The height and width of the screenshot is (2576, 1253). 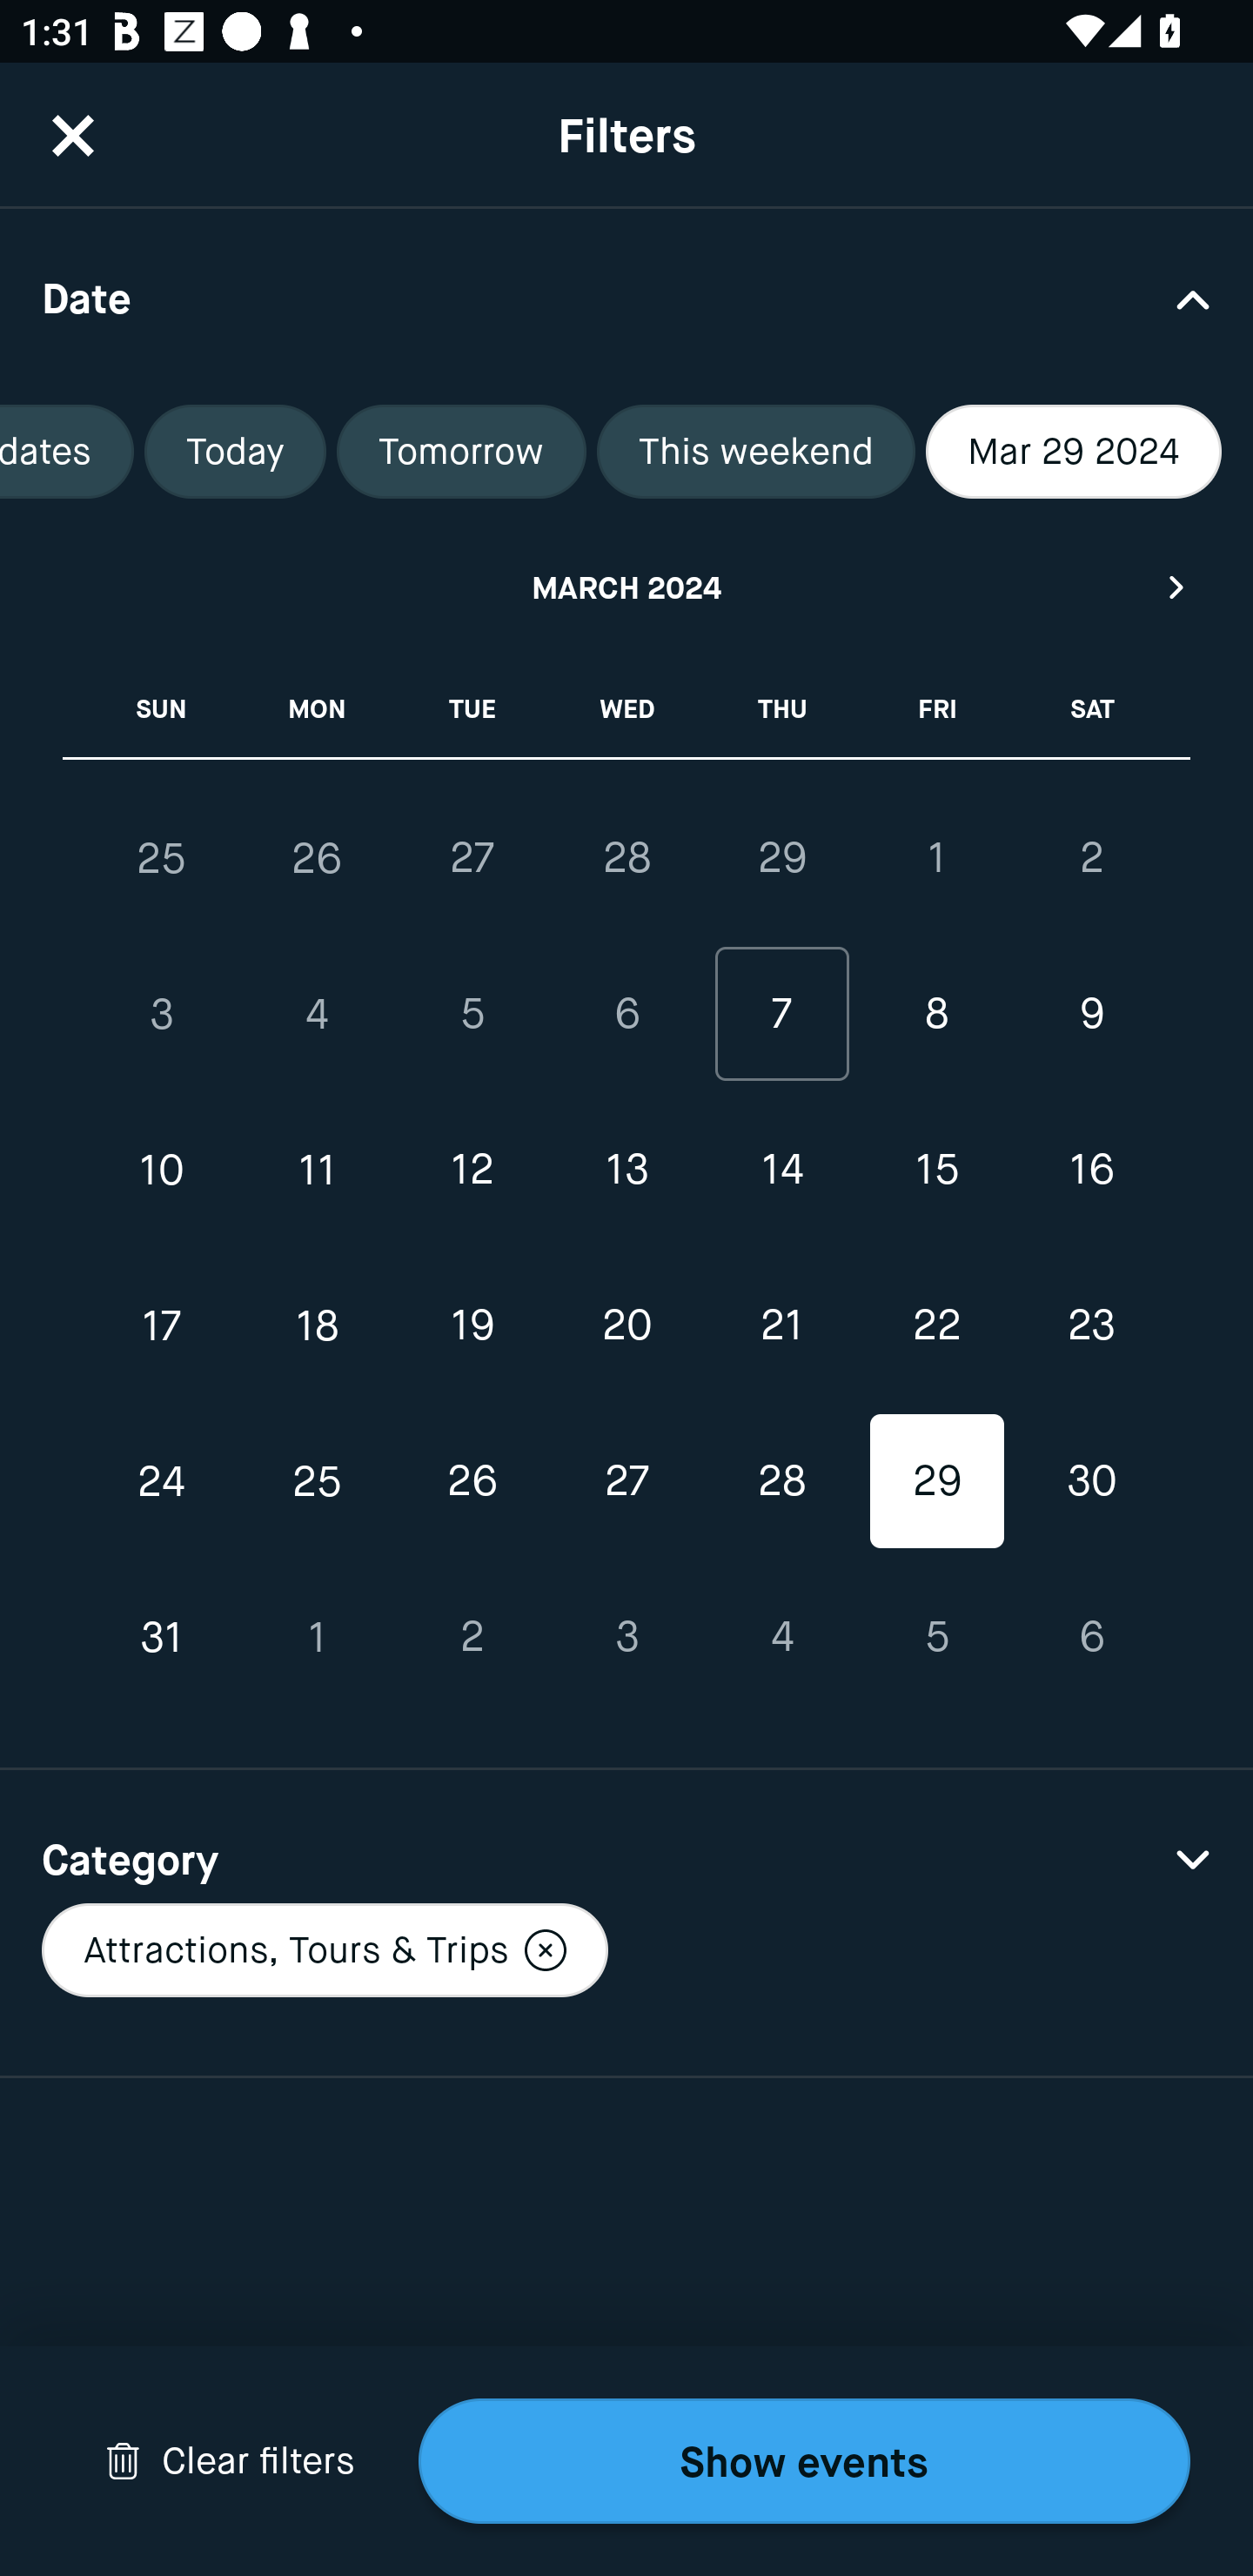 What do you see at coordinates (1091, 857) in the screenshot?
I see `2` at bounding box center [1091, 857].